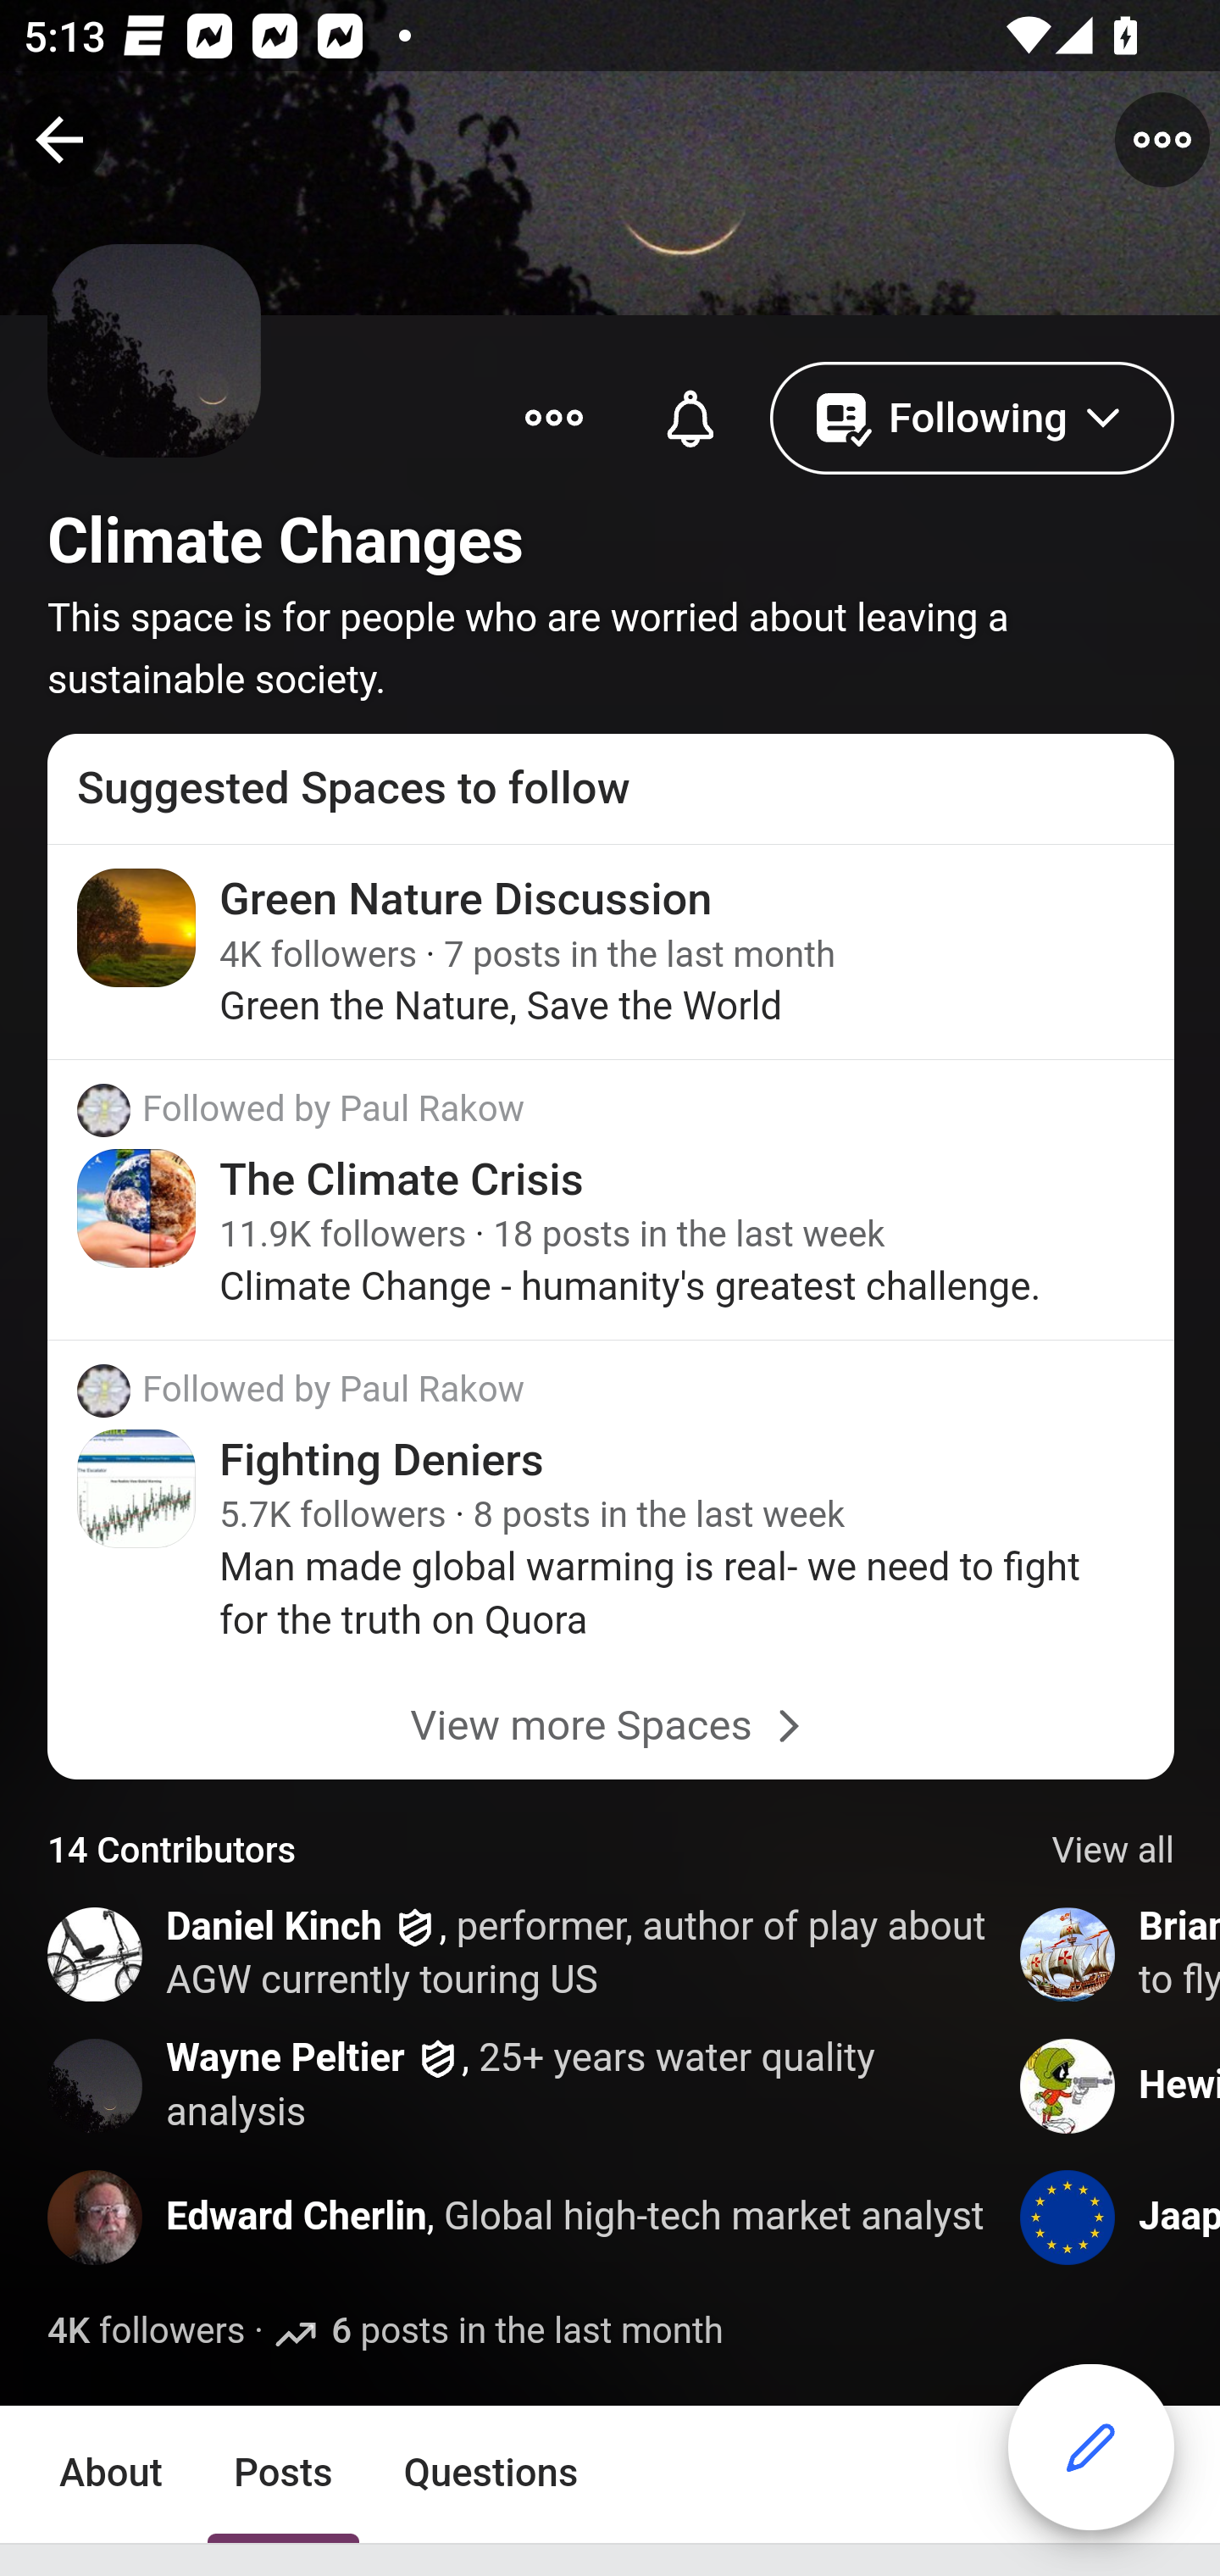  I want to click on View all, so click(1113, 1852).